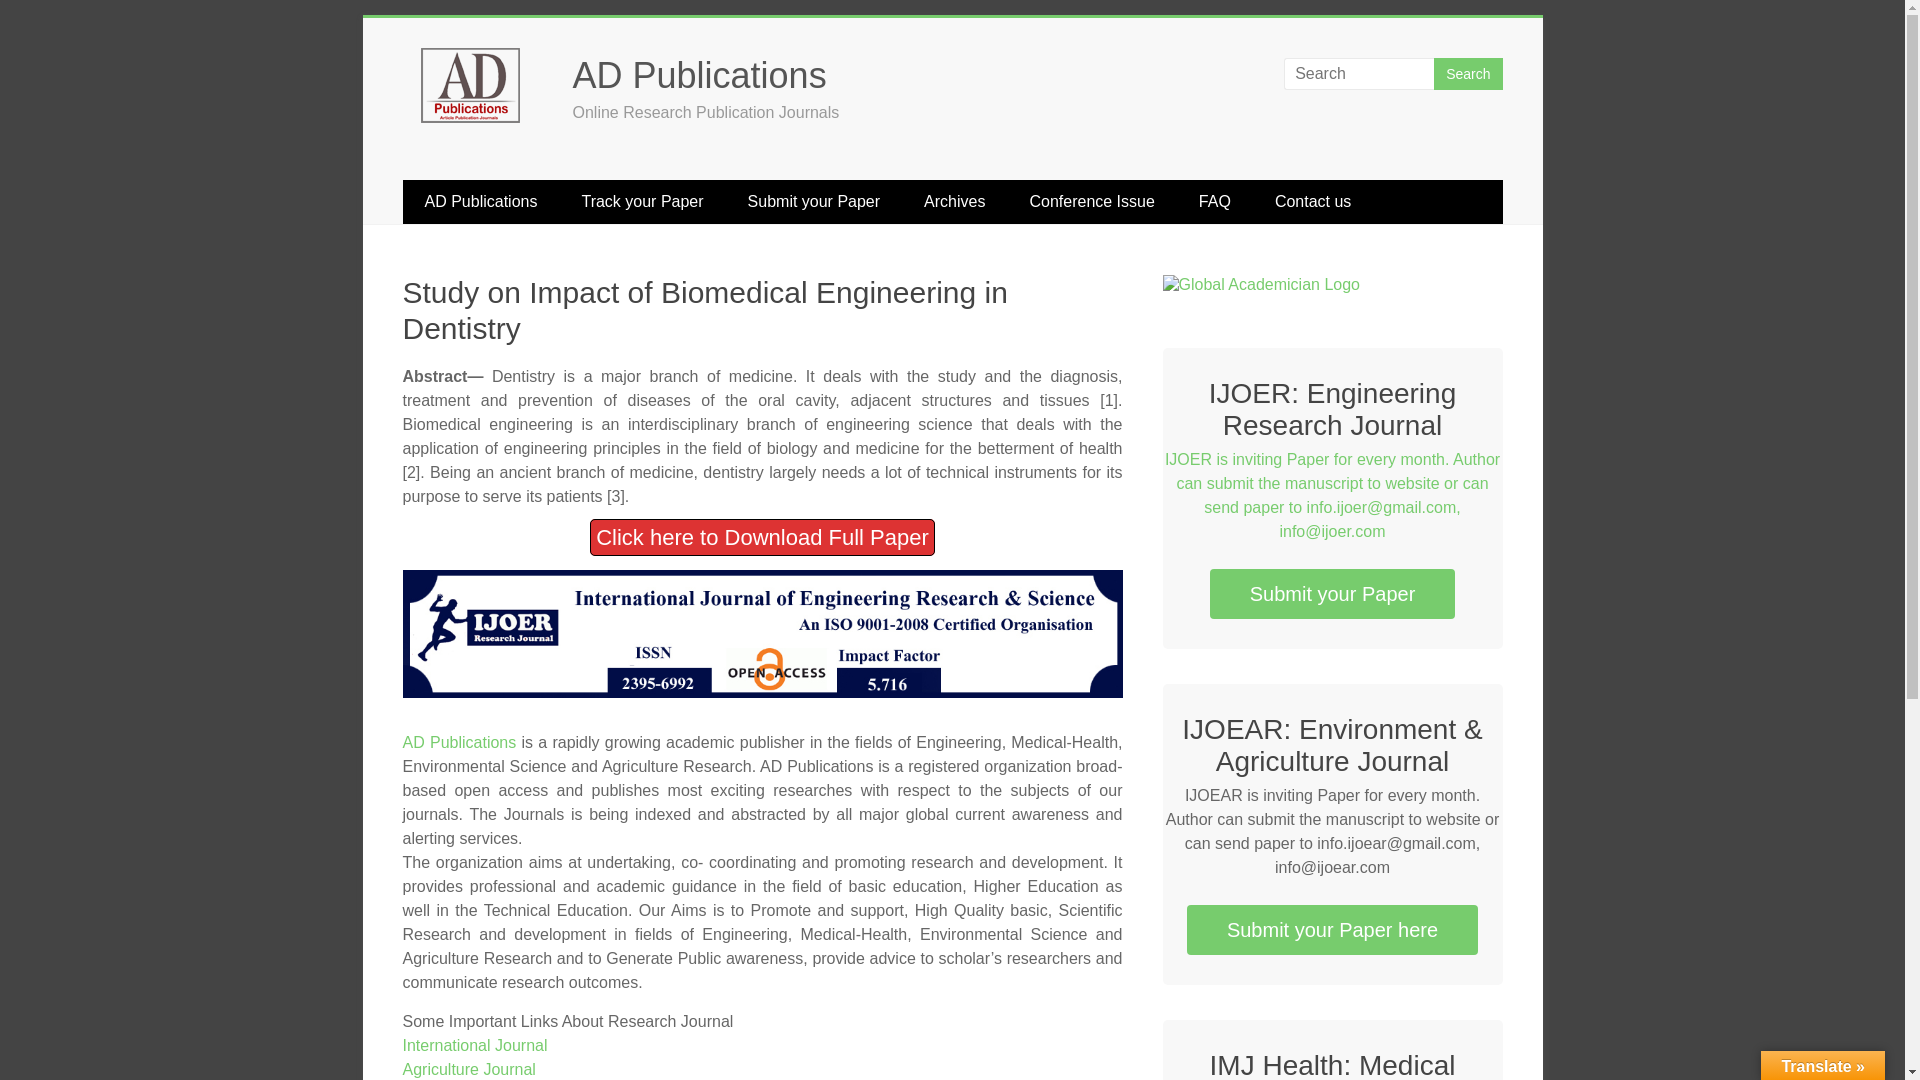  Describe the element at coordinates (642, 202) in the screenshot. I see `Track your Paper` at that location.